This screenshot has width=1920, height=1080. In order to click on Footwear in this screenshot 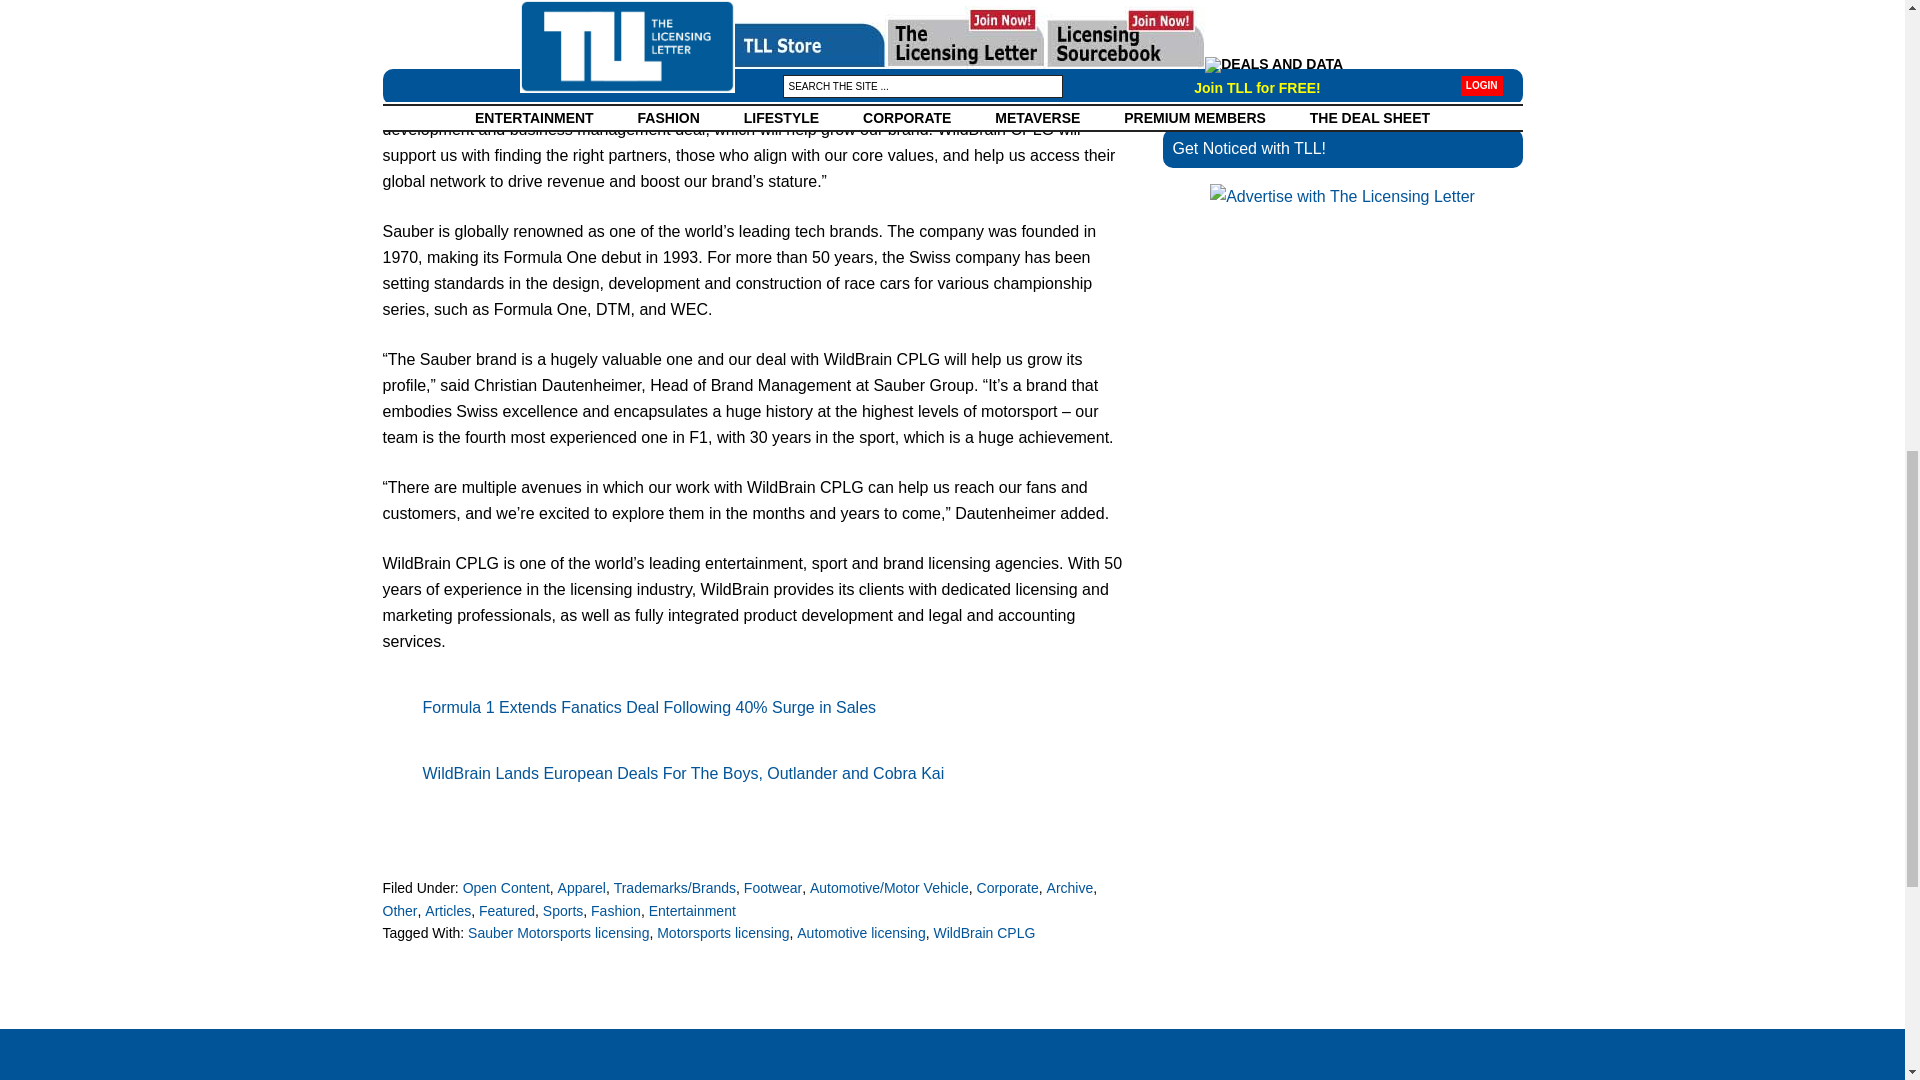, I will do `click(773, 888)`.